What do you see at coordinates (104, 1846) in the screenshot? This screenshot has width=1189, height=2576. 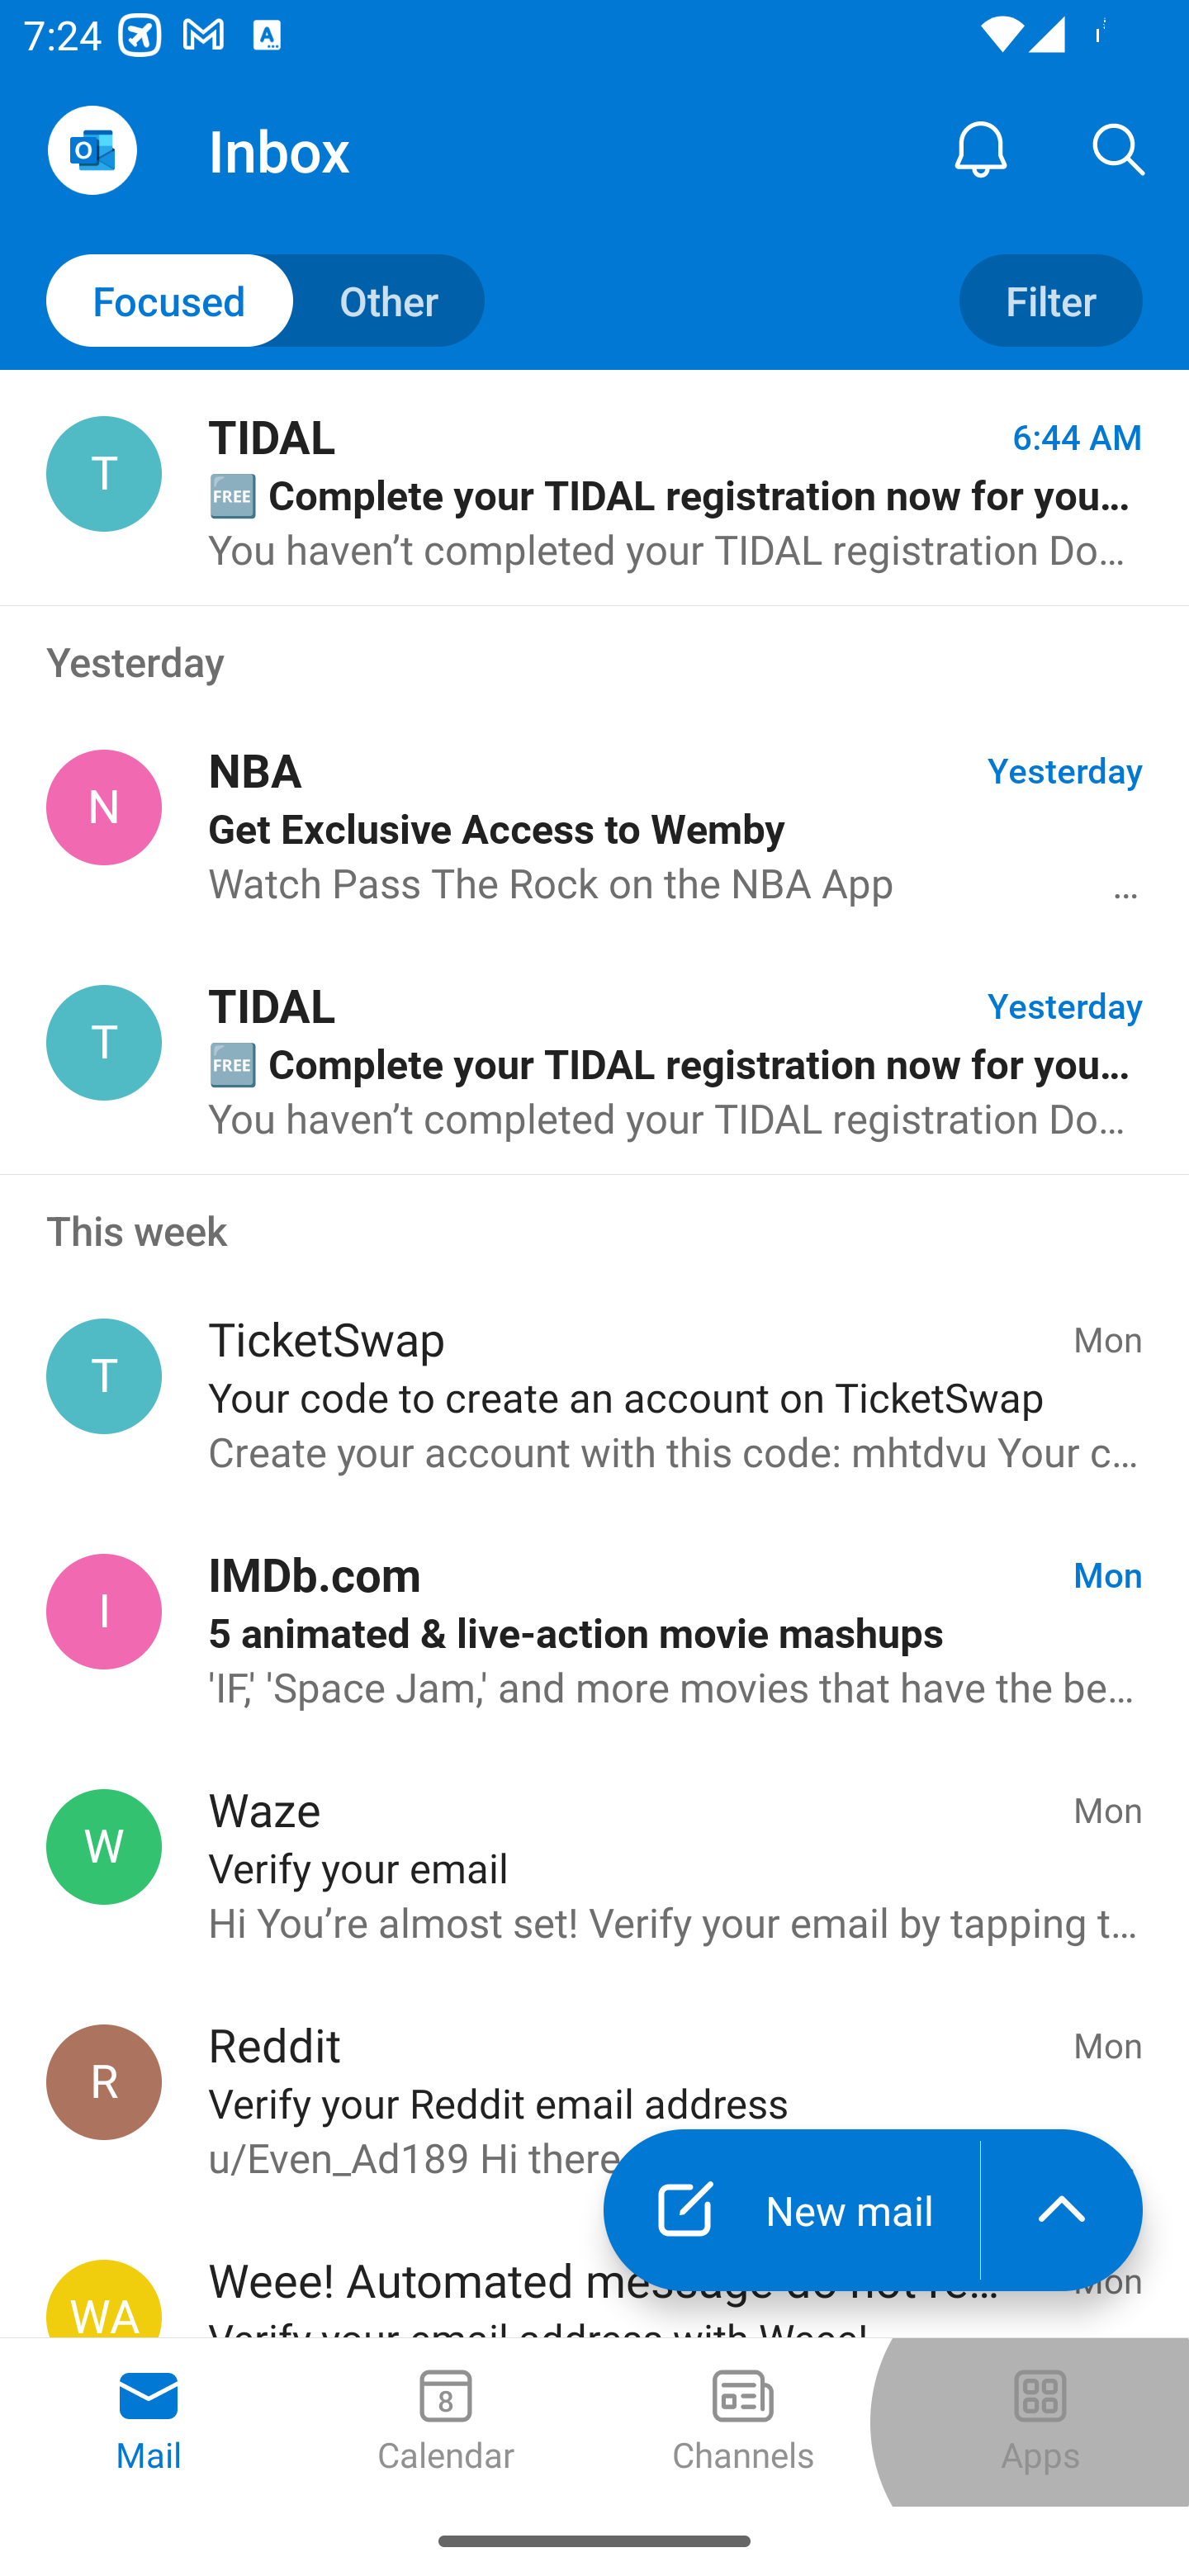 I see `Waze, noreply@waze.com` at bounding box center [104, 1846].